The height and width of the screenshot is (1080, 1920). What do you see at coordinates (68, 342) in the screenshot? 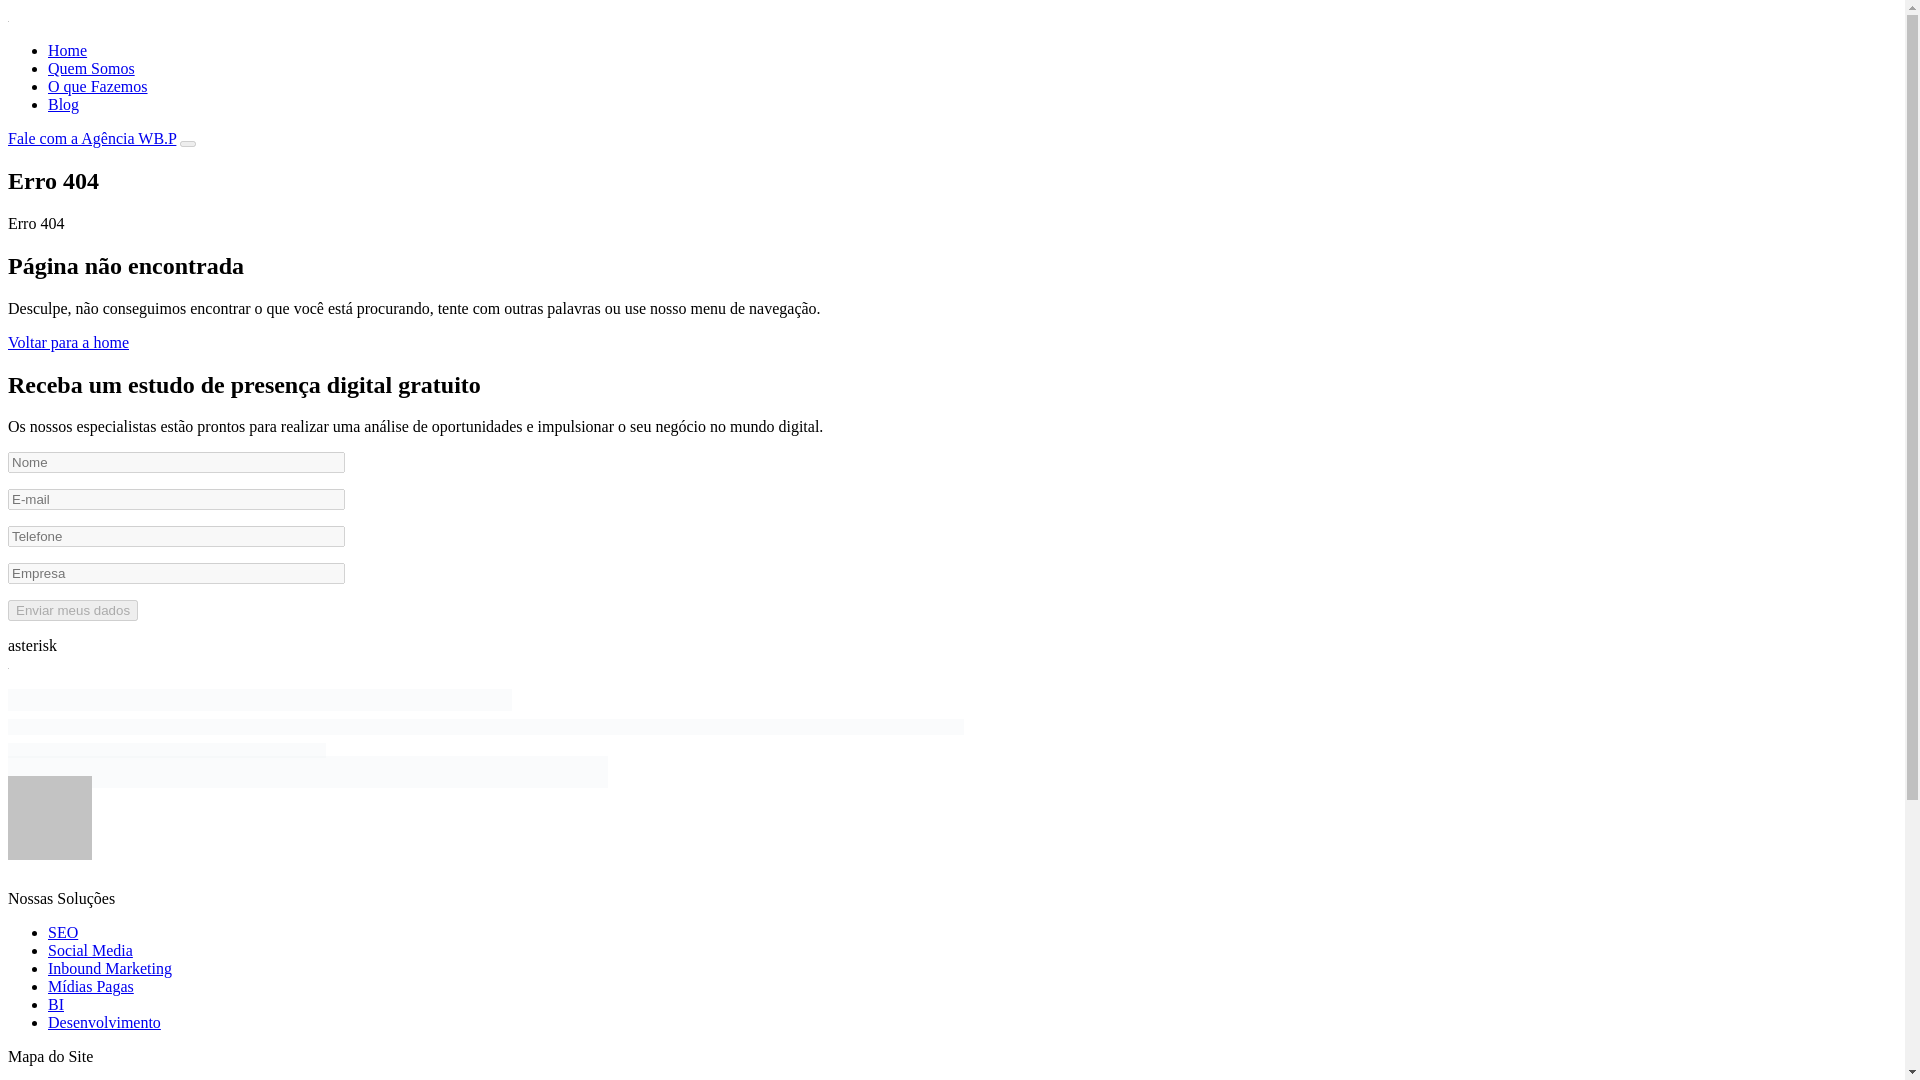
I see `Voltar para a home` at bounding box center [68, 342].